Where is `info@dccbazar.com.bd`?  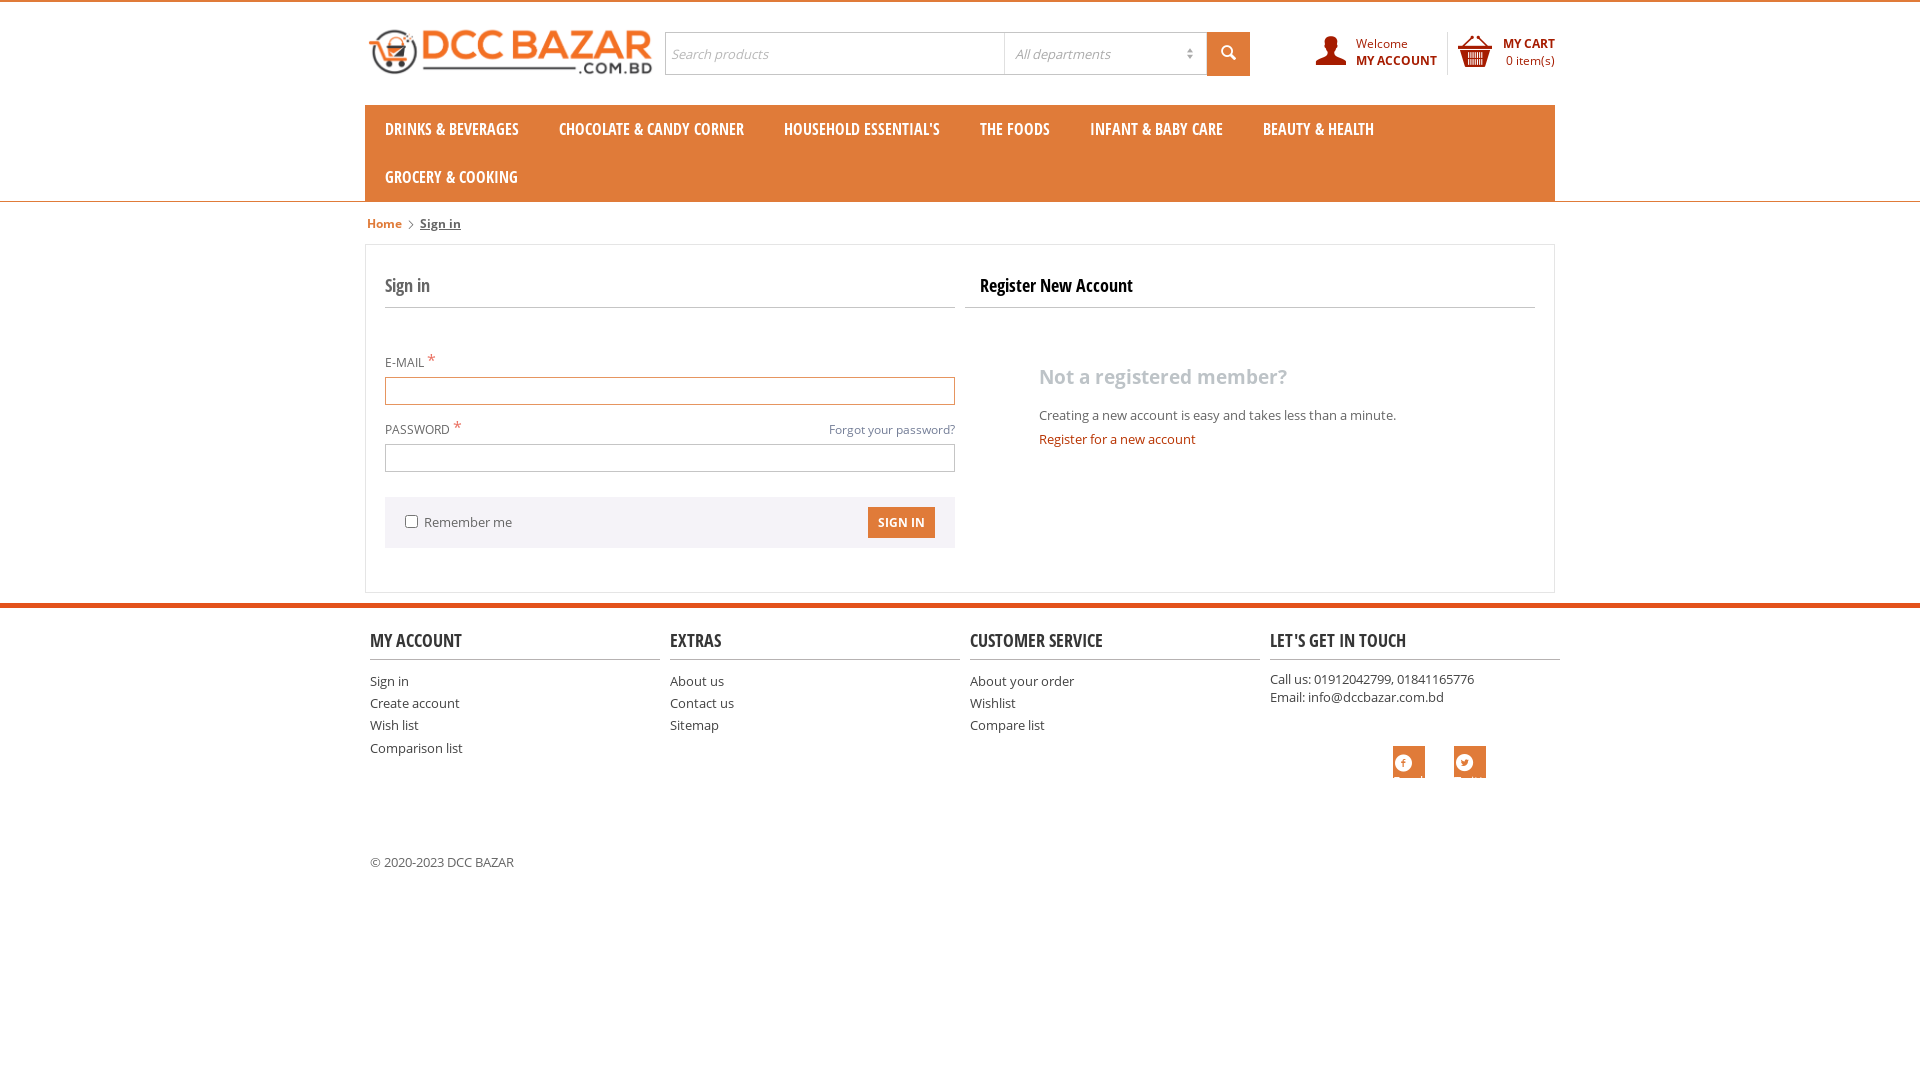
info@dccbazar.com.bd is located at coordinates (1376, 697).